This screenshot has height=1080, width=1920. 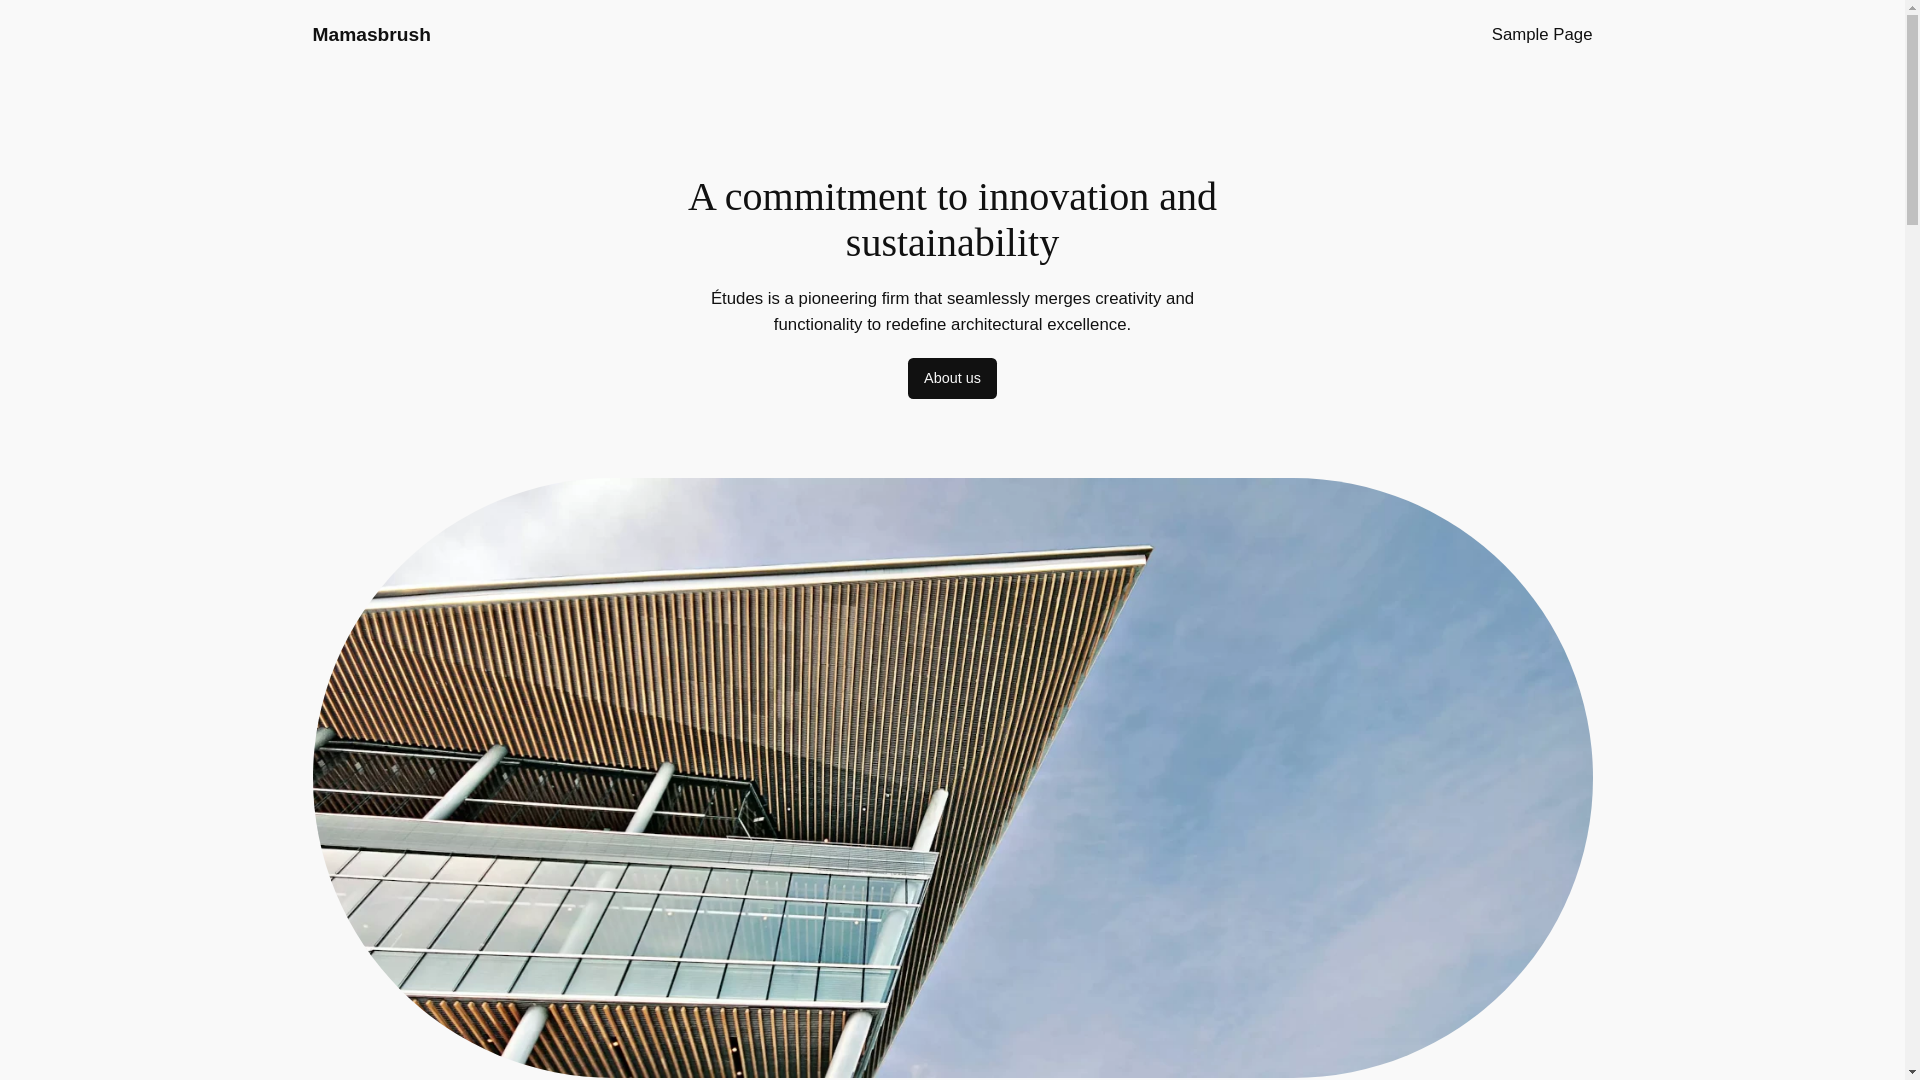 I want to click on Sample Page, so click(x=1542, y=34).